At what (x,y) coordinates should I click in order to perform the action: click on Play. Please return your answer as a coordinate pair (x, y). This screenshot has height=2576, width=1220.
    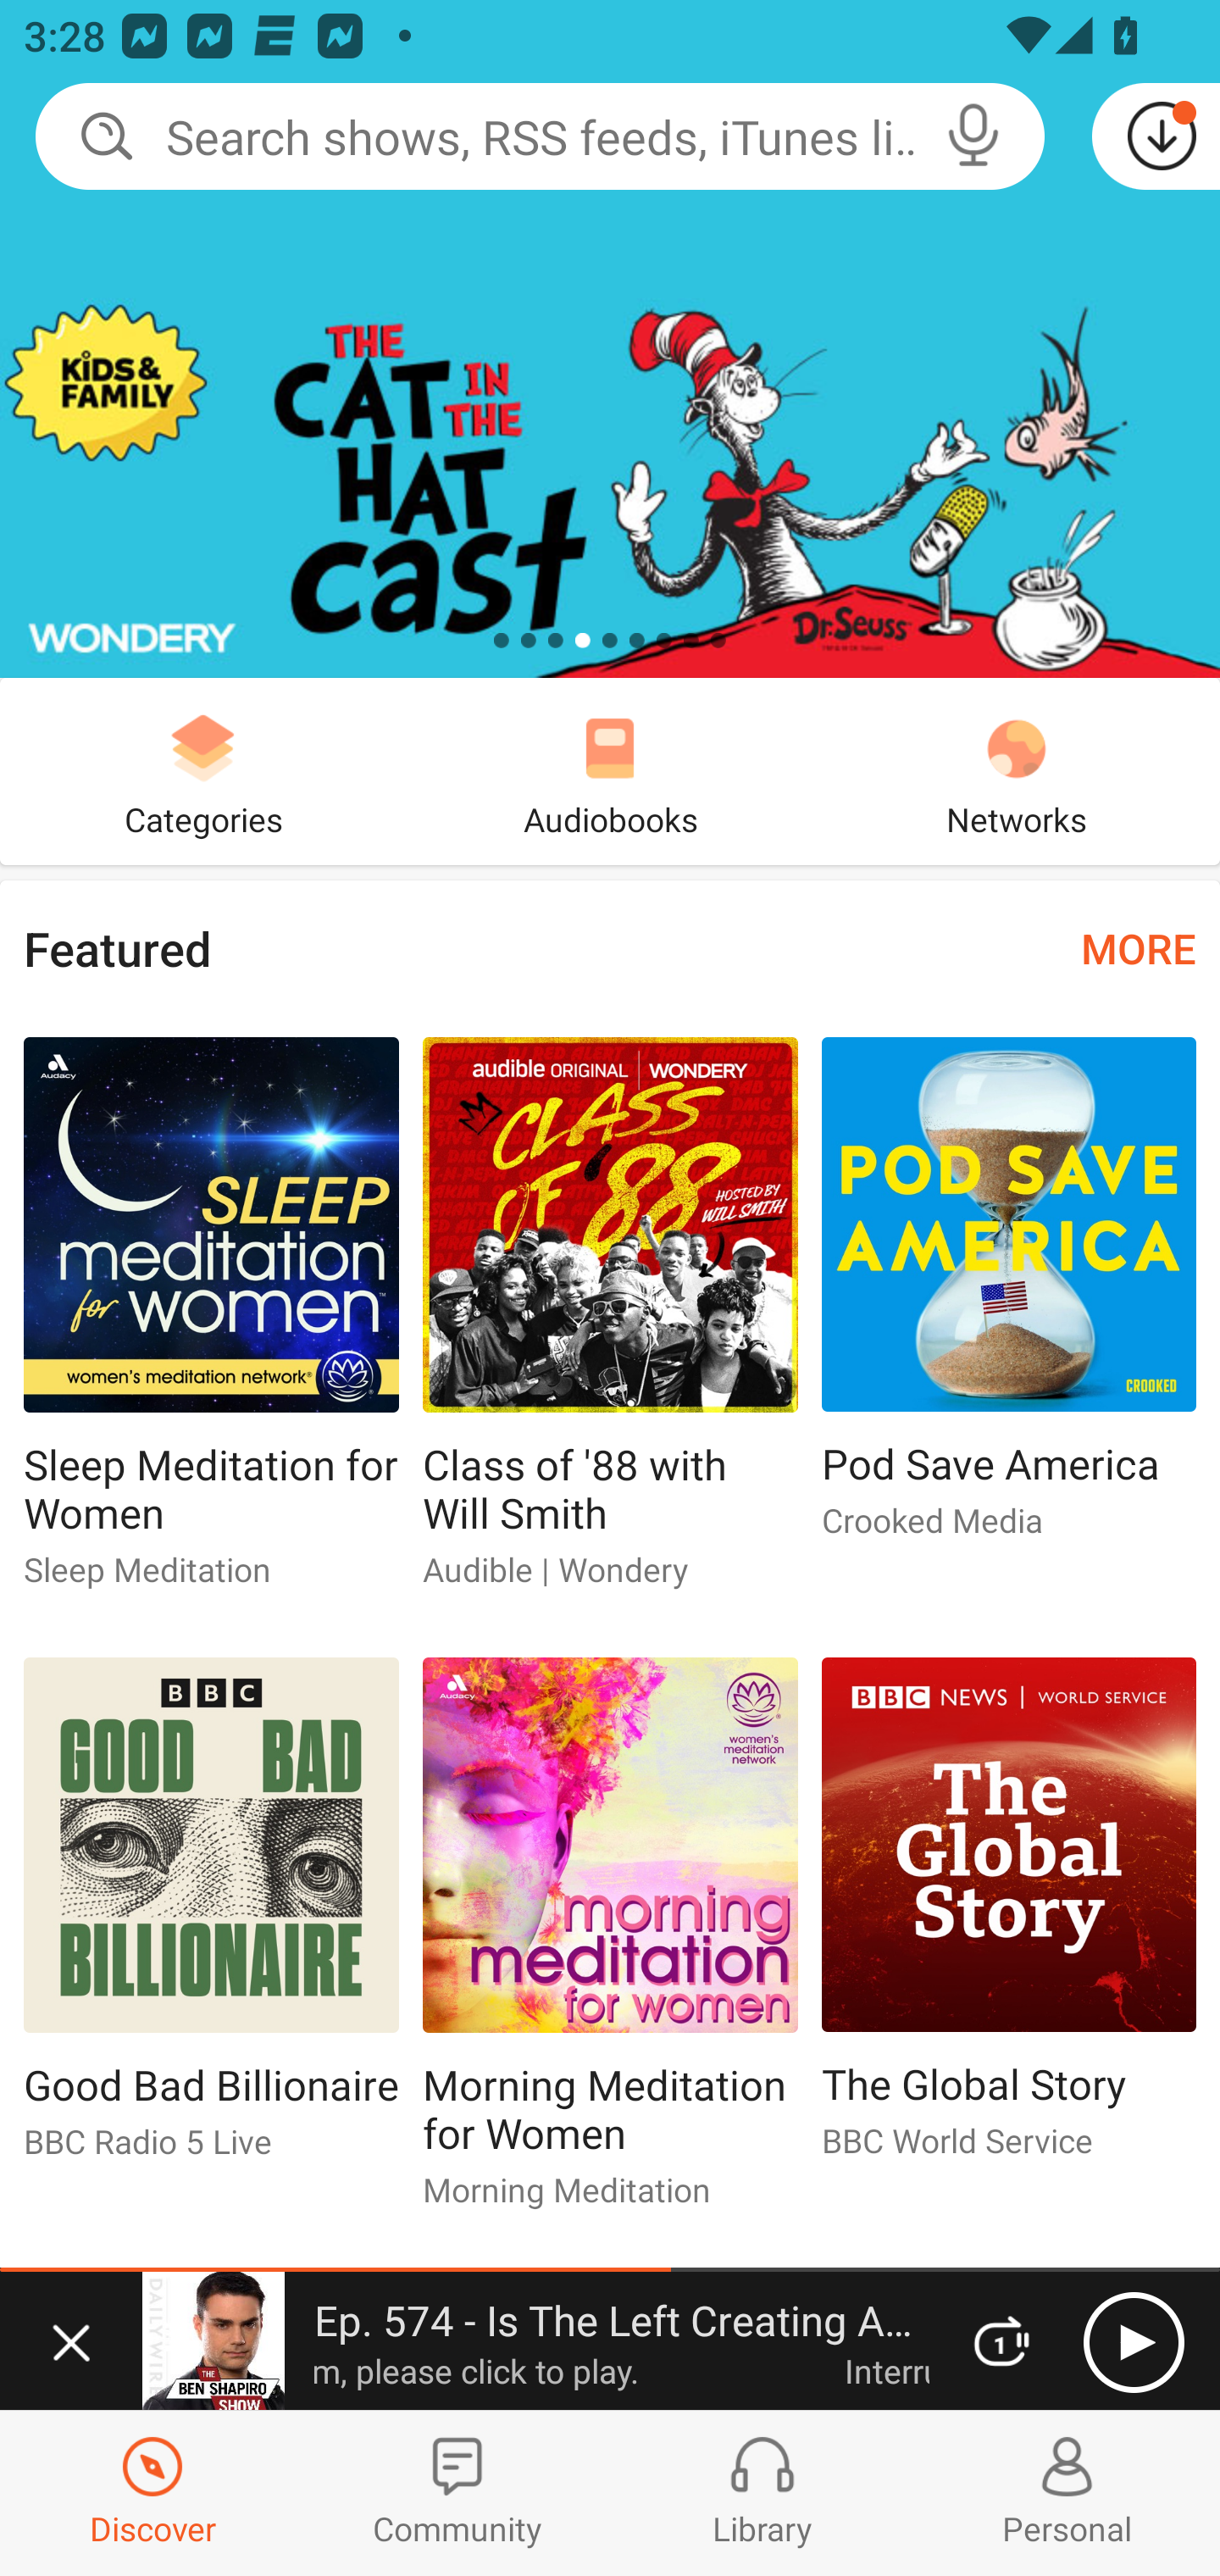
    Looking at the image, I should click on (1134, 2342).